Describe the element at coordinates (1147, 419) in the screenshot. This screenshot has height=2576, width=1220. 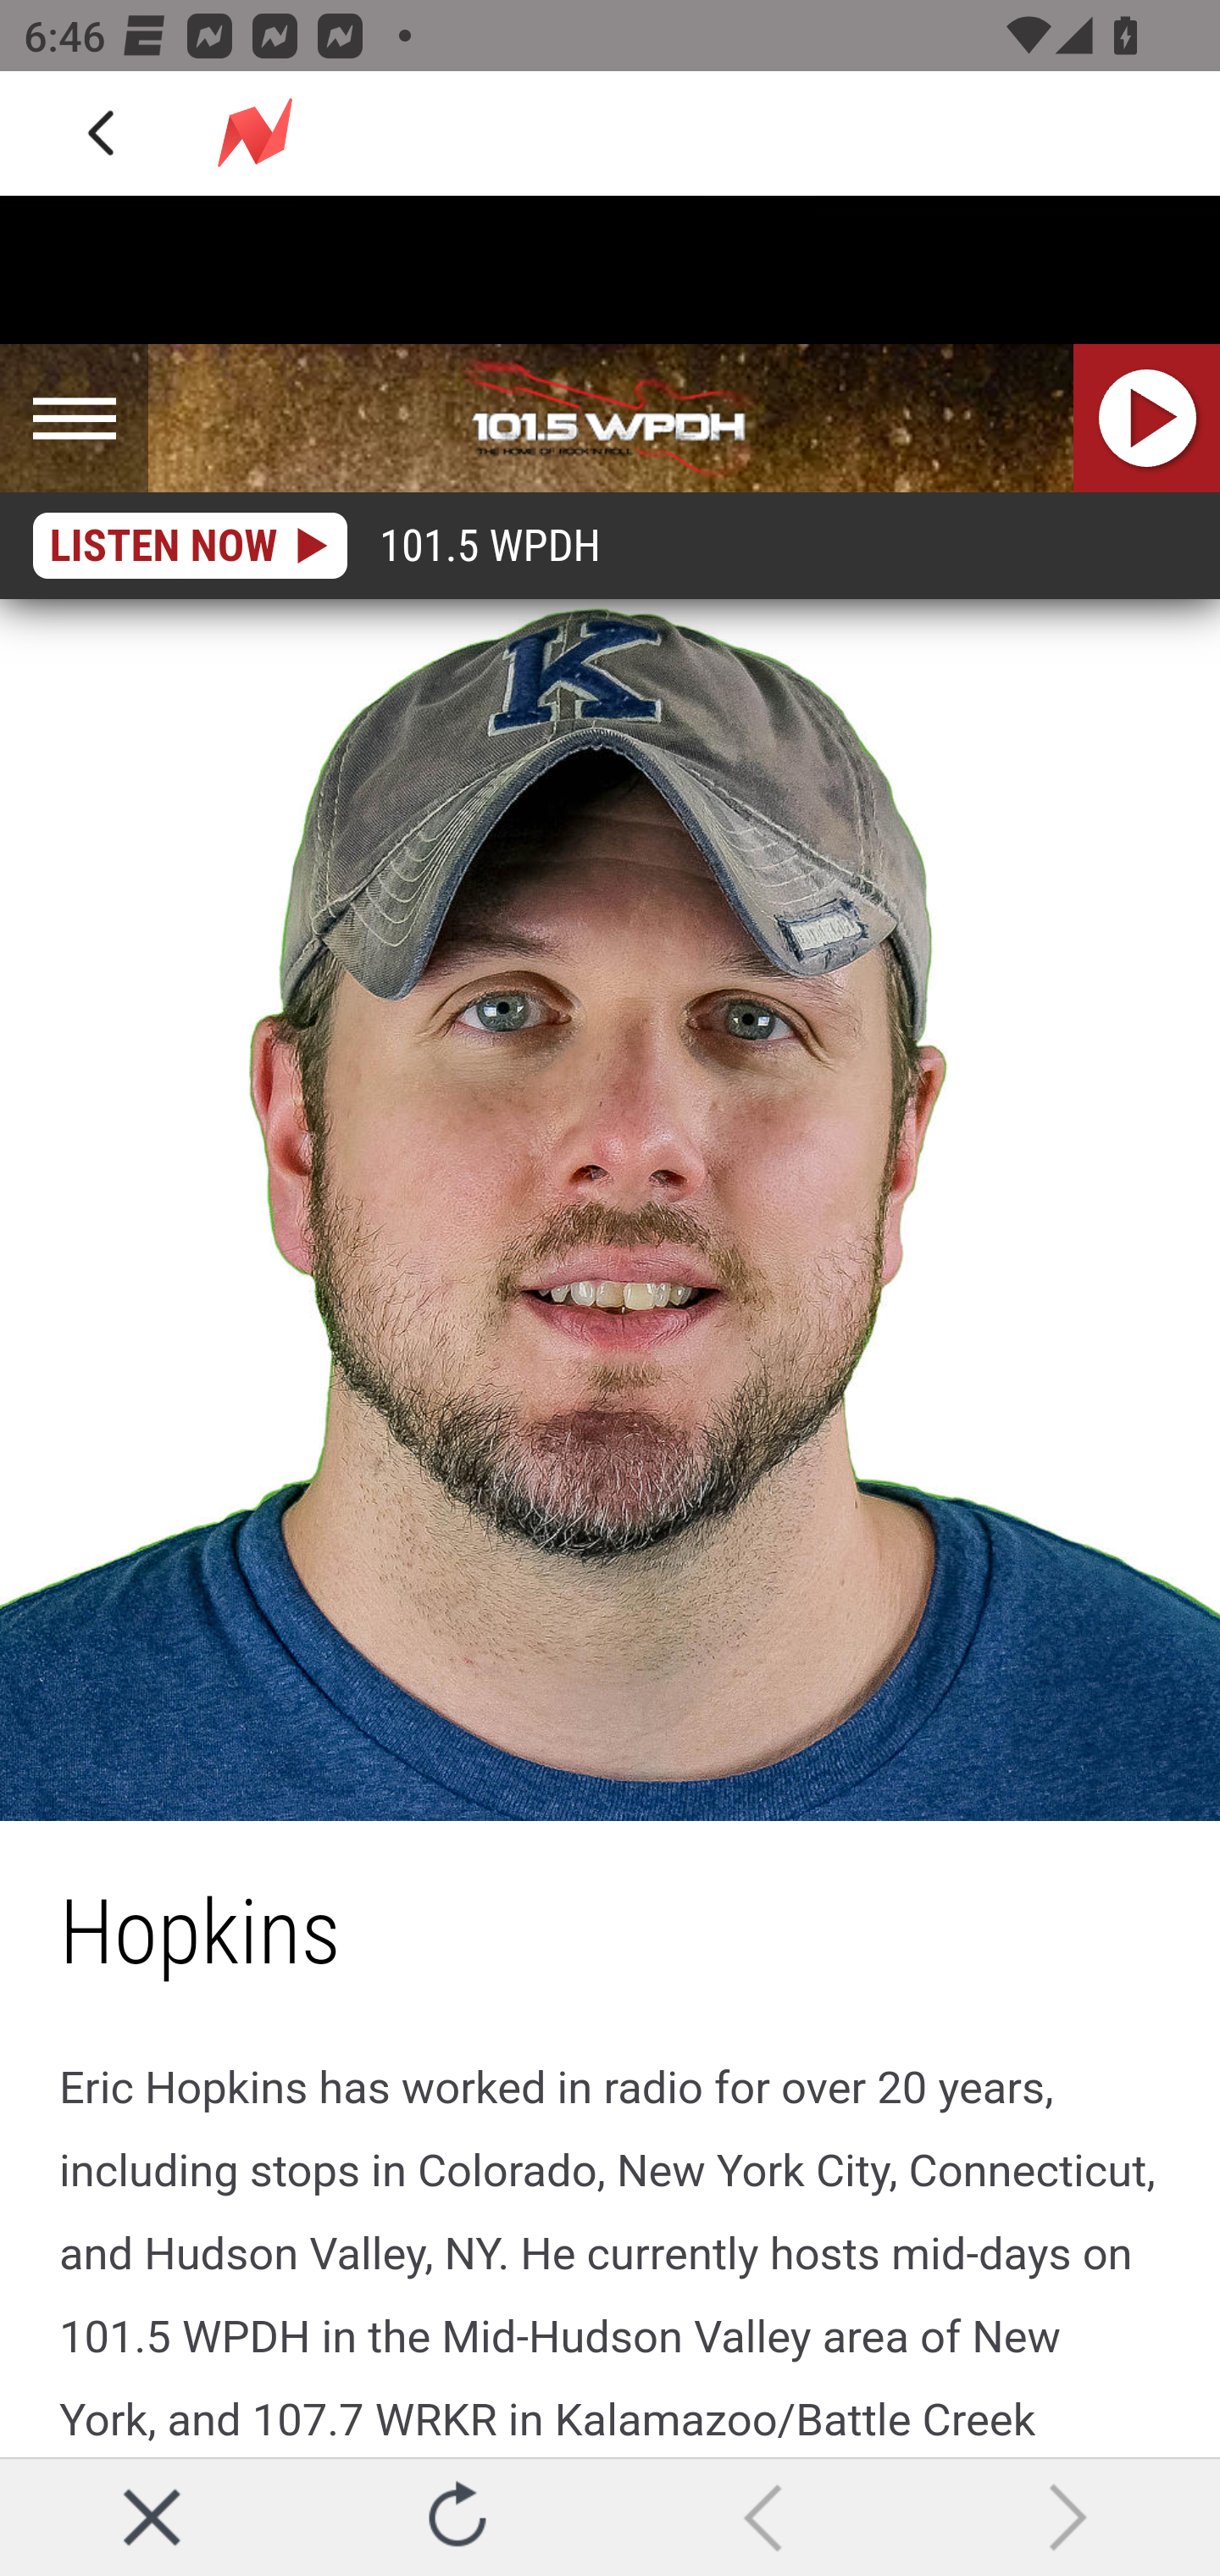
I see `Listen Now` at that location.